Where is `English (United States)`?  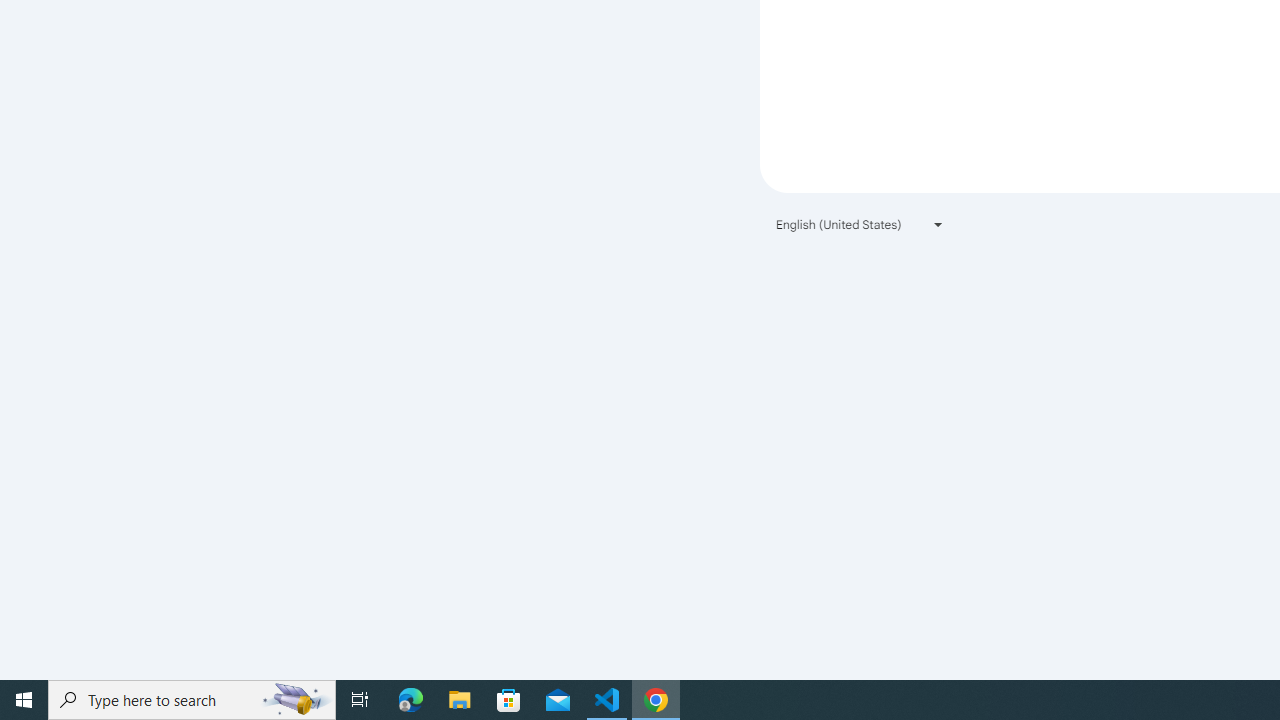 English (United States) is located at coordinates (860, 224).